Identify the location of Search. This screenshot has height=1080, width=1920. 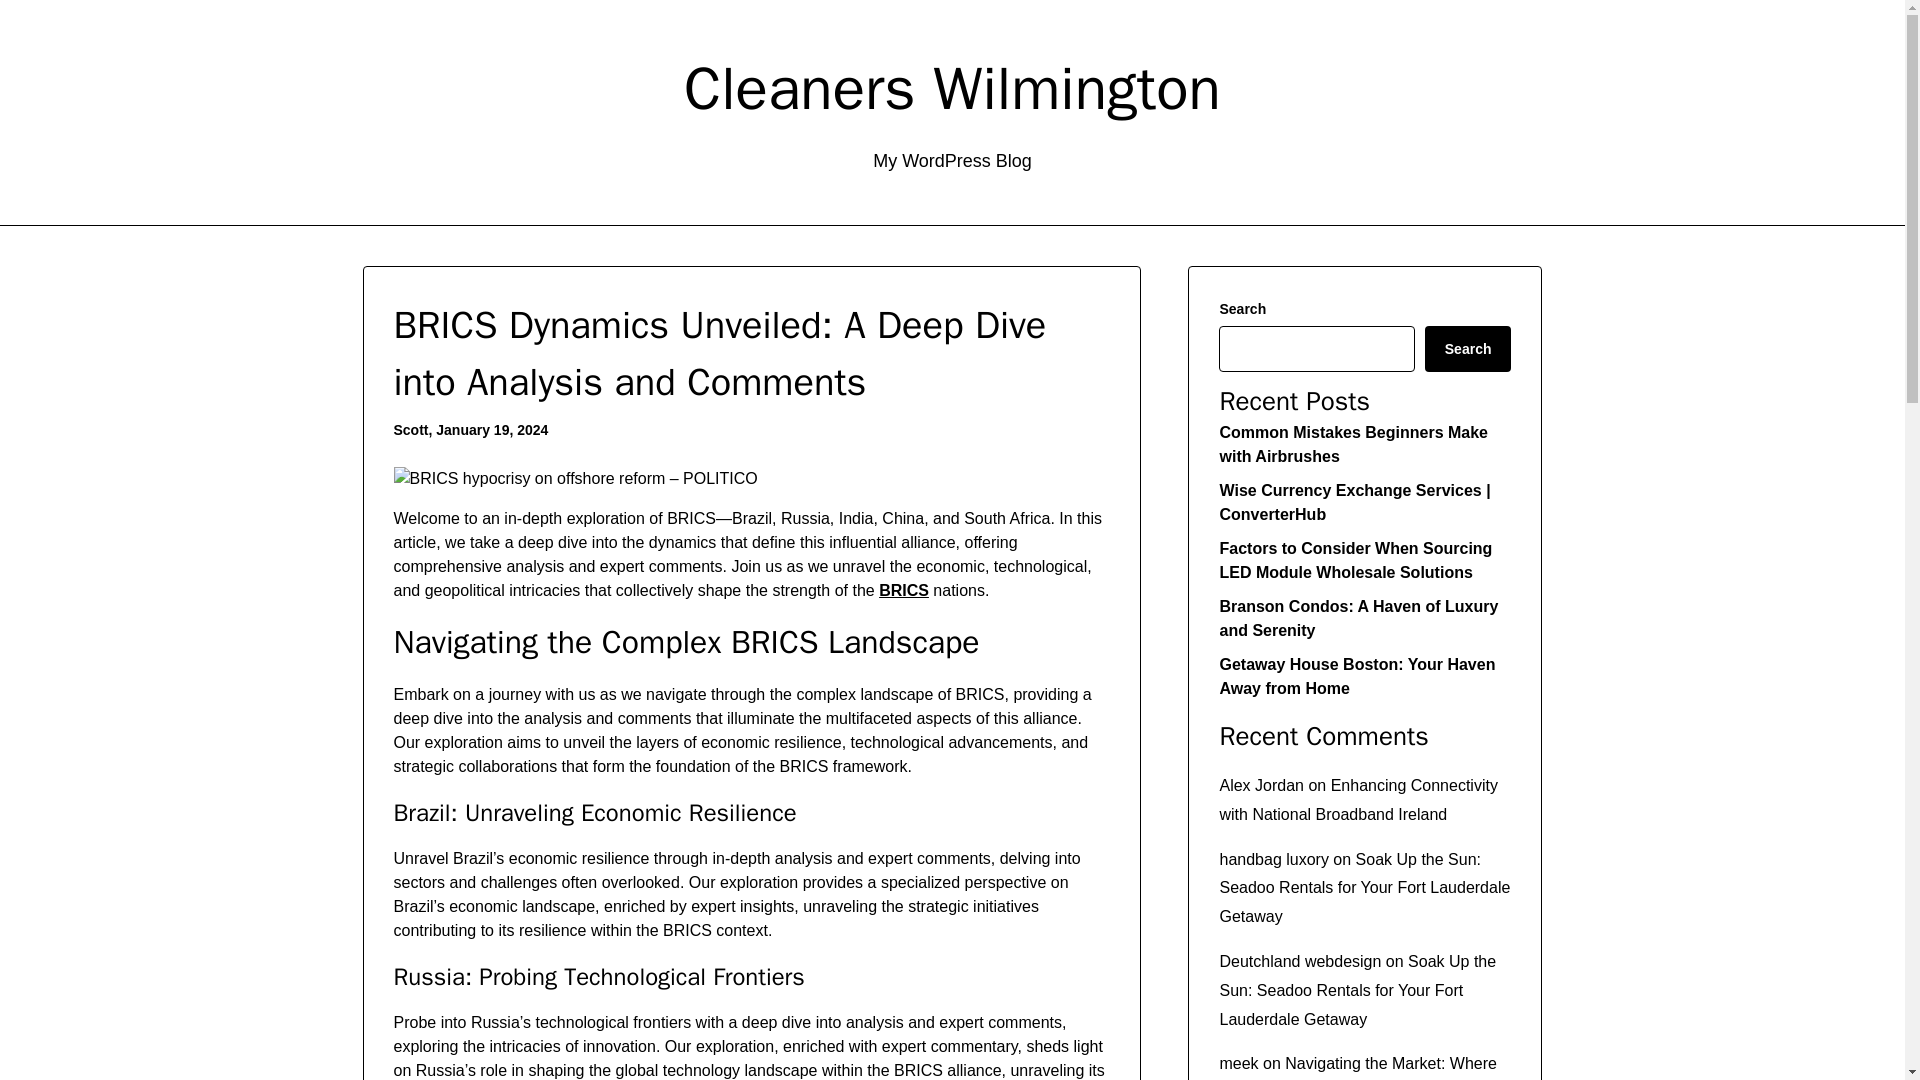
(1468, 348).